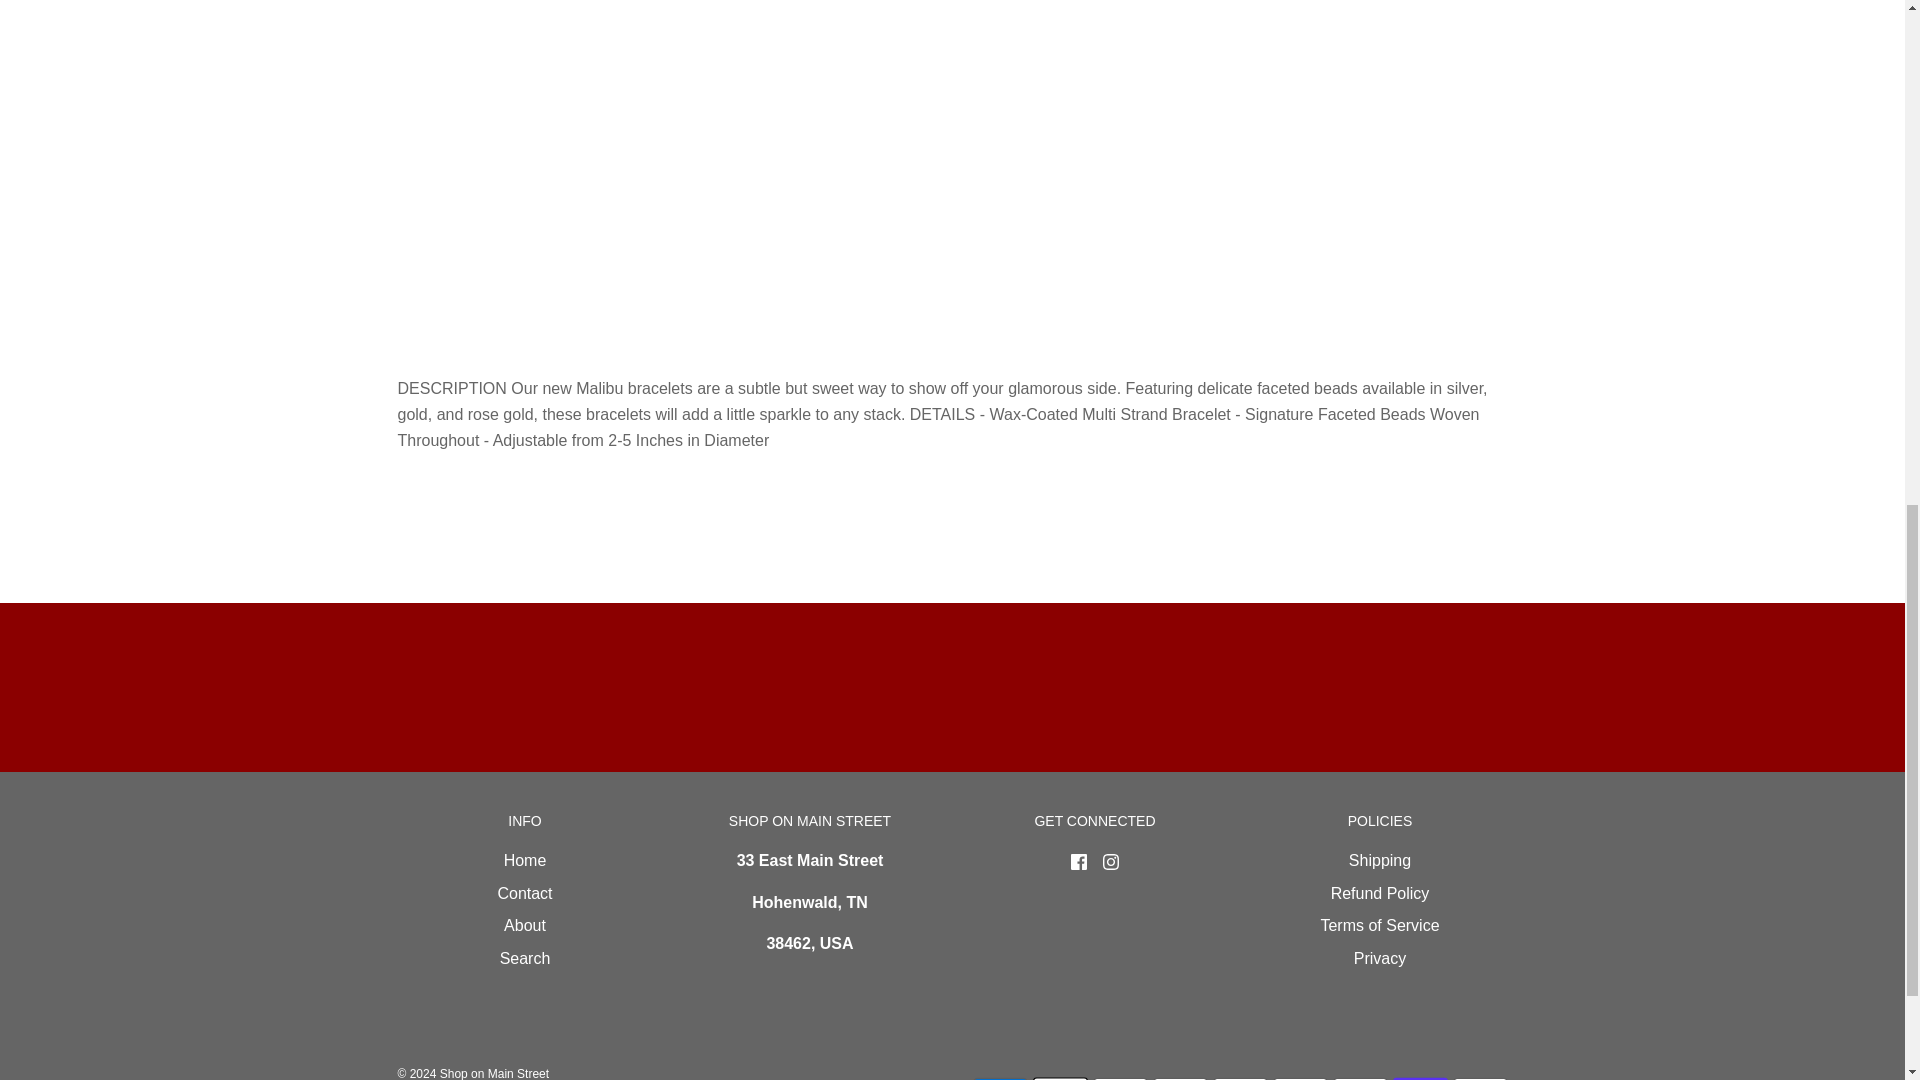 This screenshot has width=1920, height=1080. What do you see at coordinates (1359, 1077) in the screenshot?
I see `Mastercard` at bounding box center [1359, 1077].